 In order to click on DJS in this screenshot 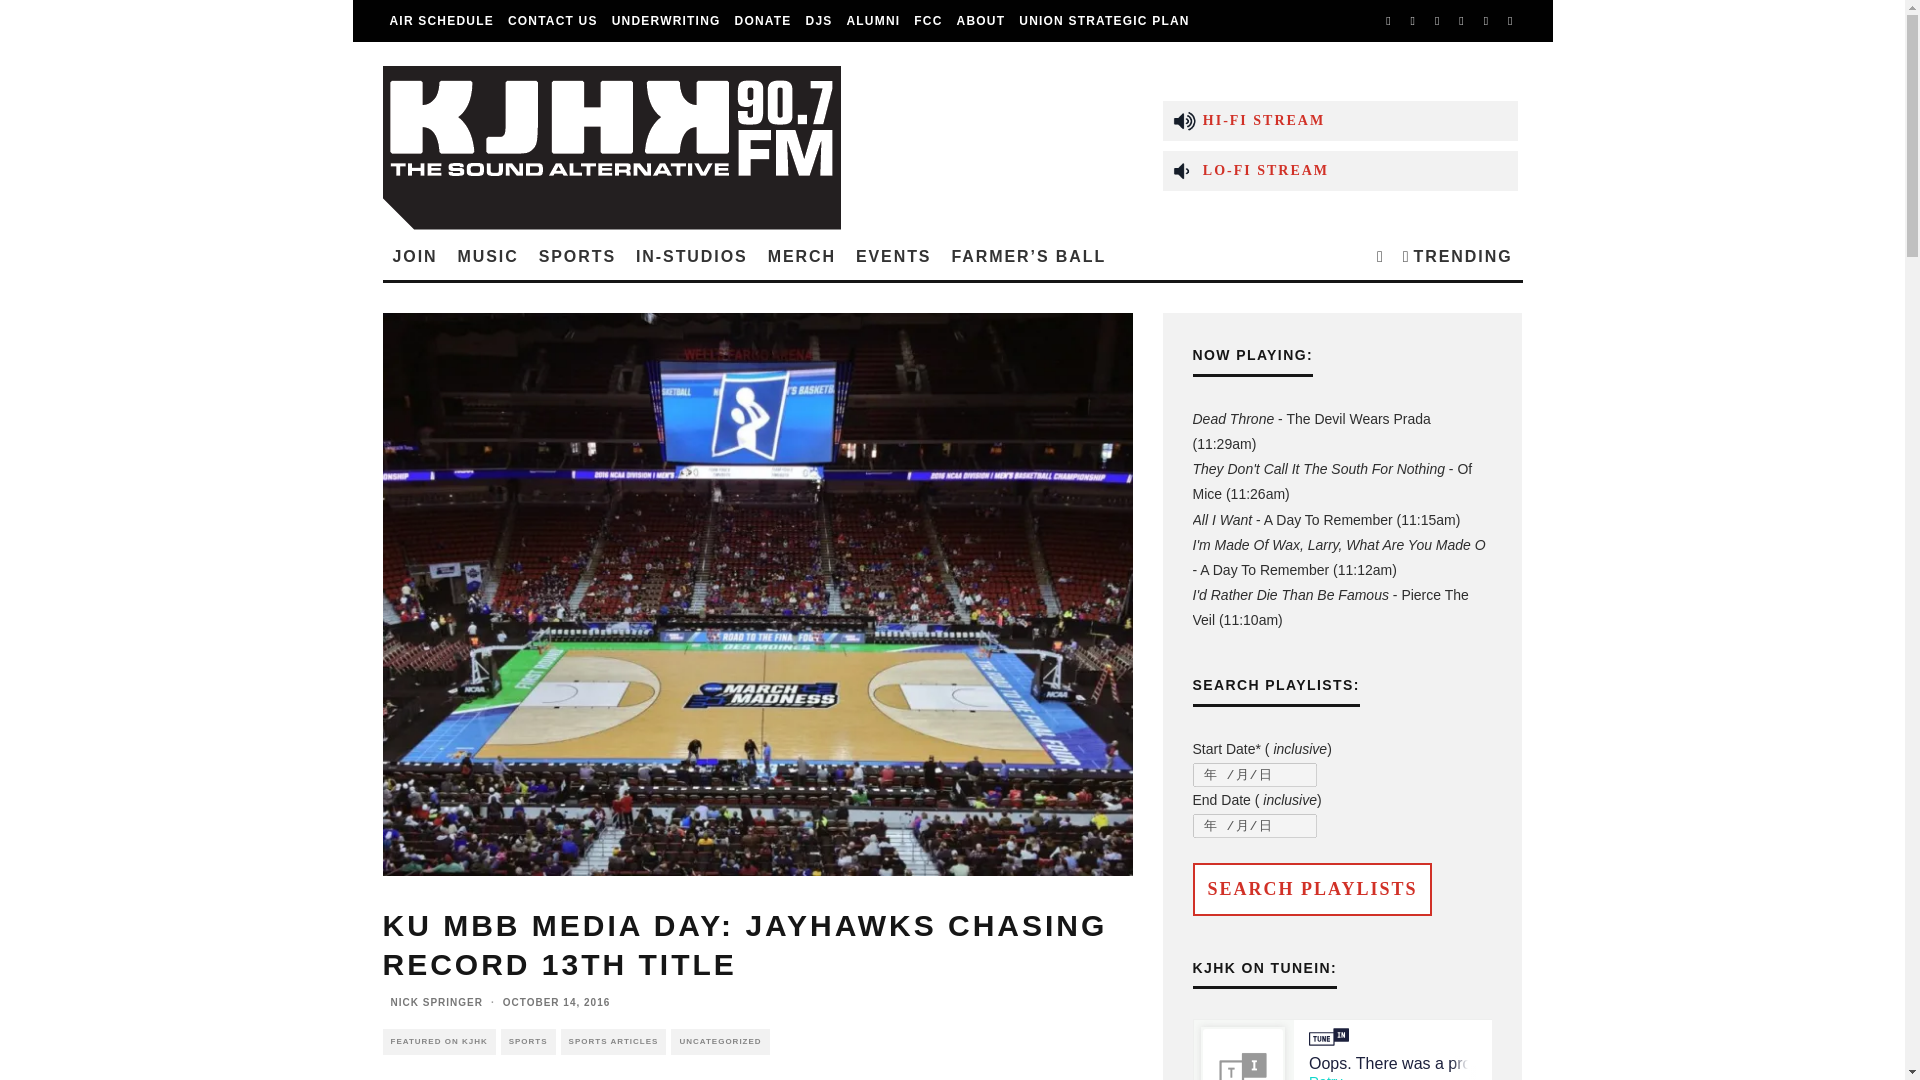, I will do `click(819, 21)`.